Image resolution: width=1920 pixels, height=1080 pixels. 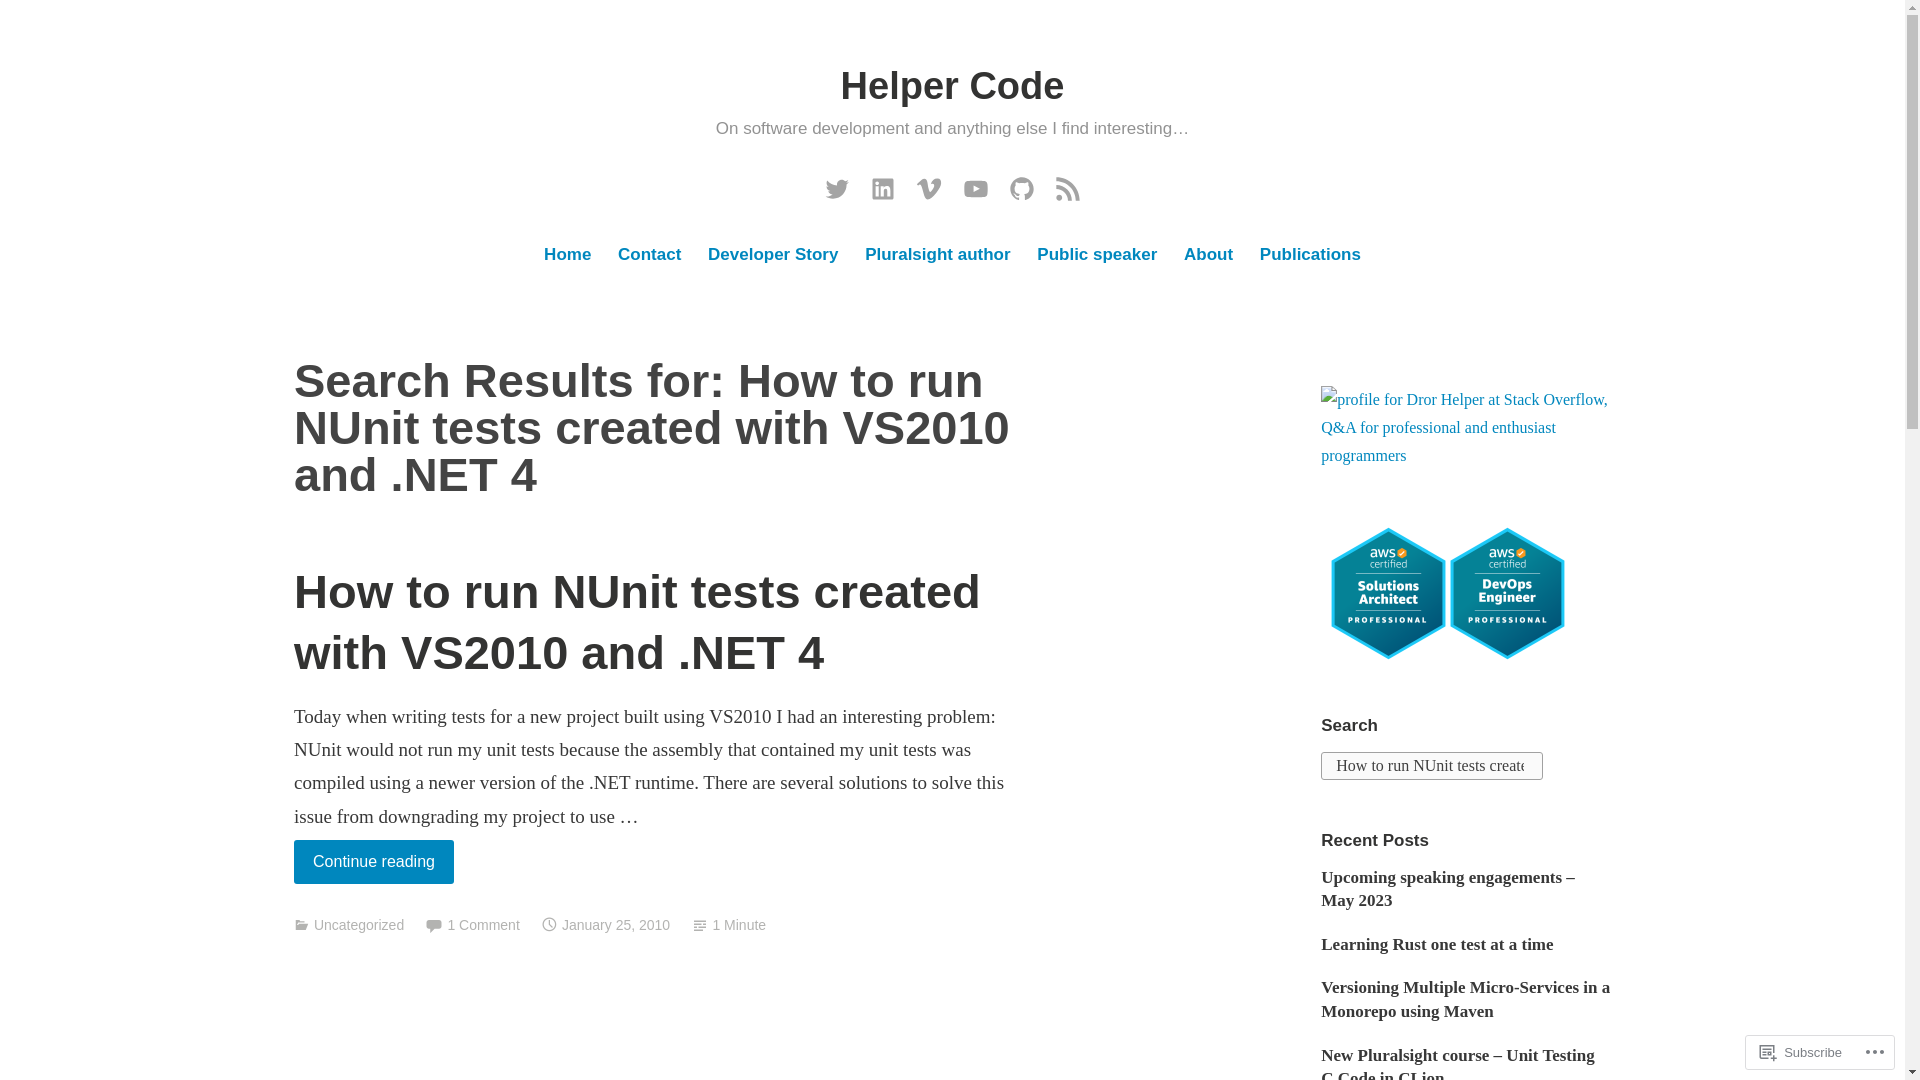 I want to click on Helper Code, so click(x=952, y=85).